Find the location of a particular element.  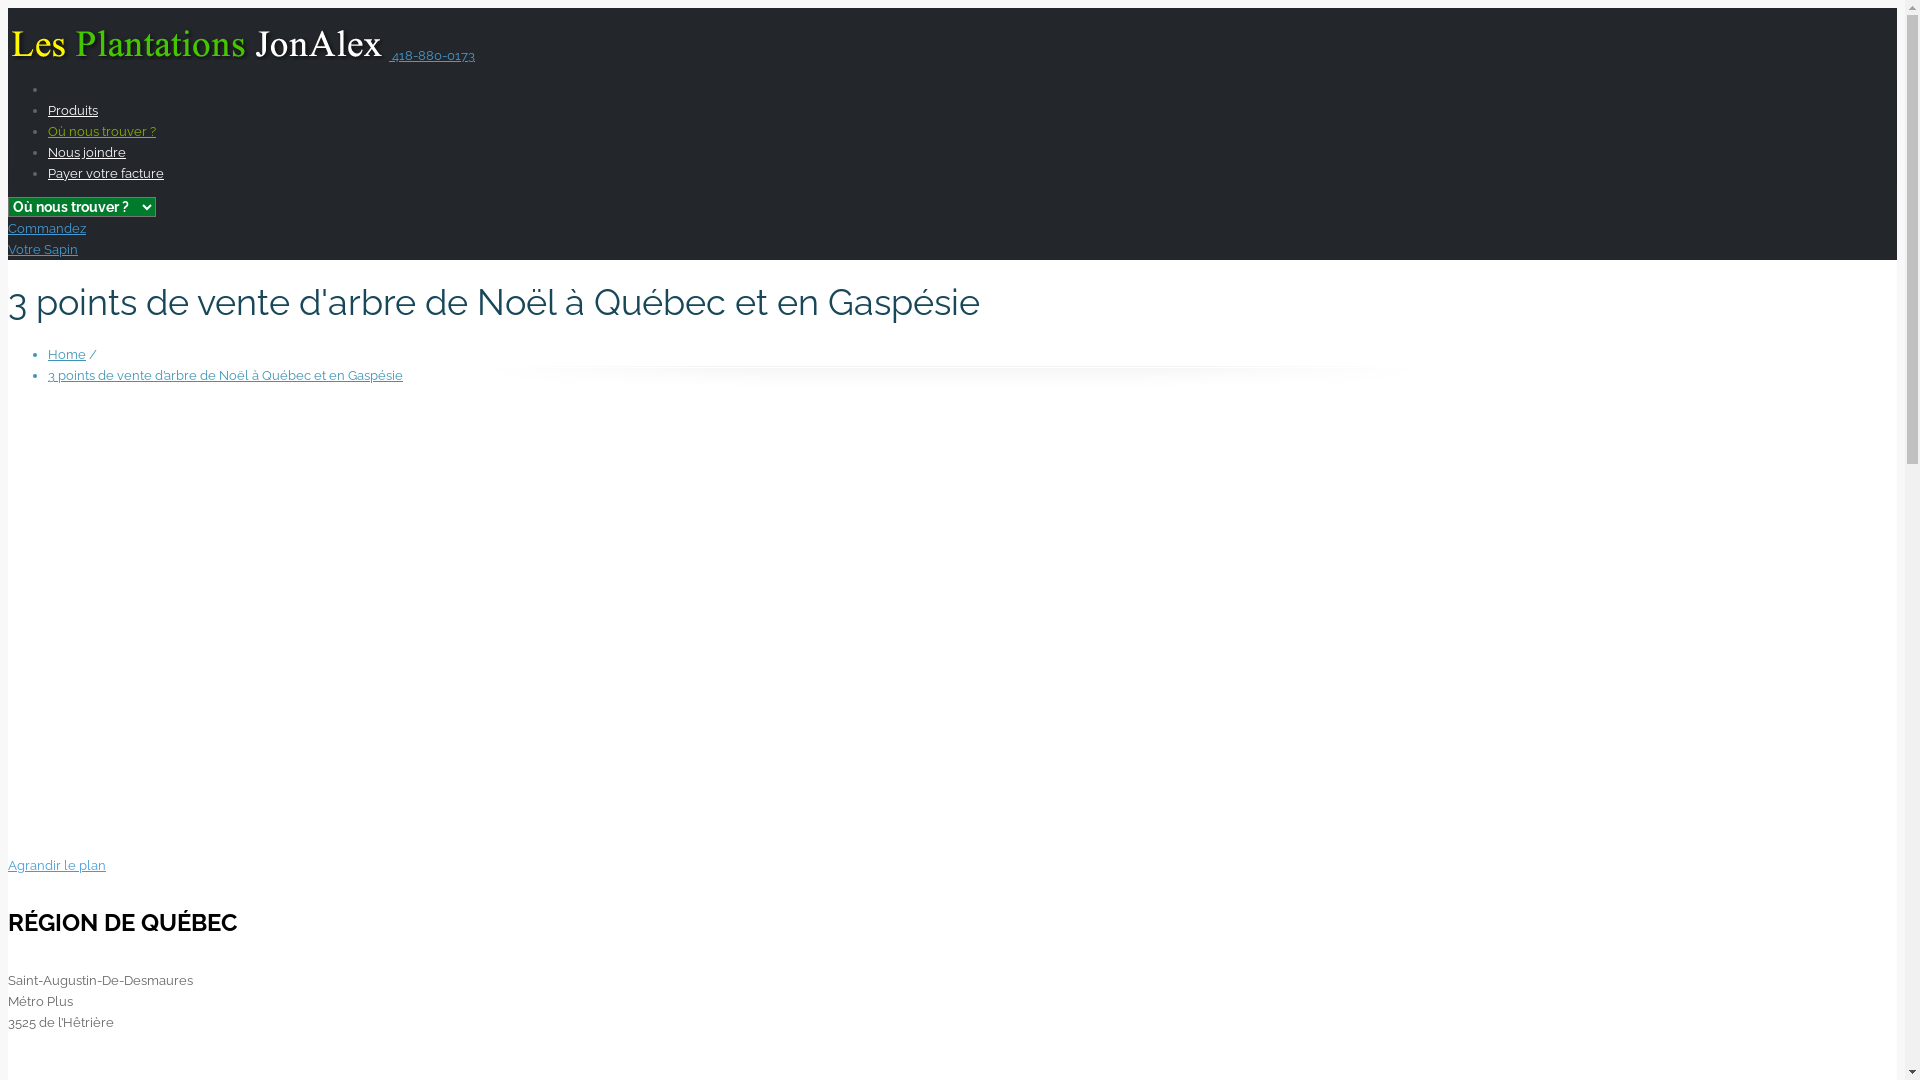

Home is located at coordinates (67, 354).